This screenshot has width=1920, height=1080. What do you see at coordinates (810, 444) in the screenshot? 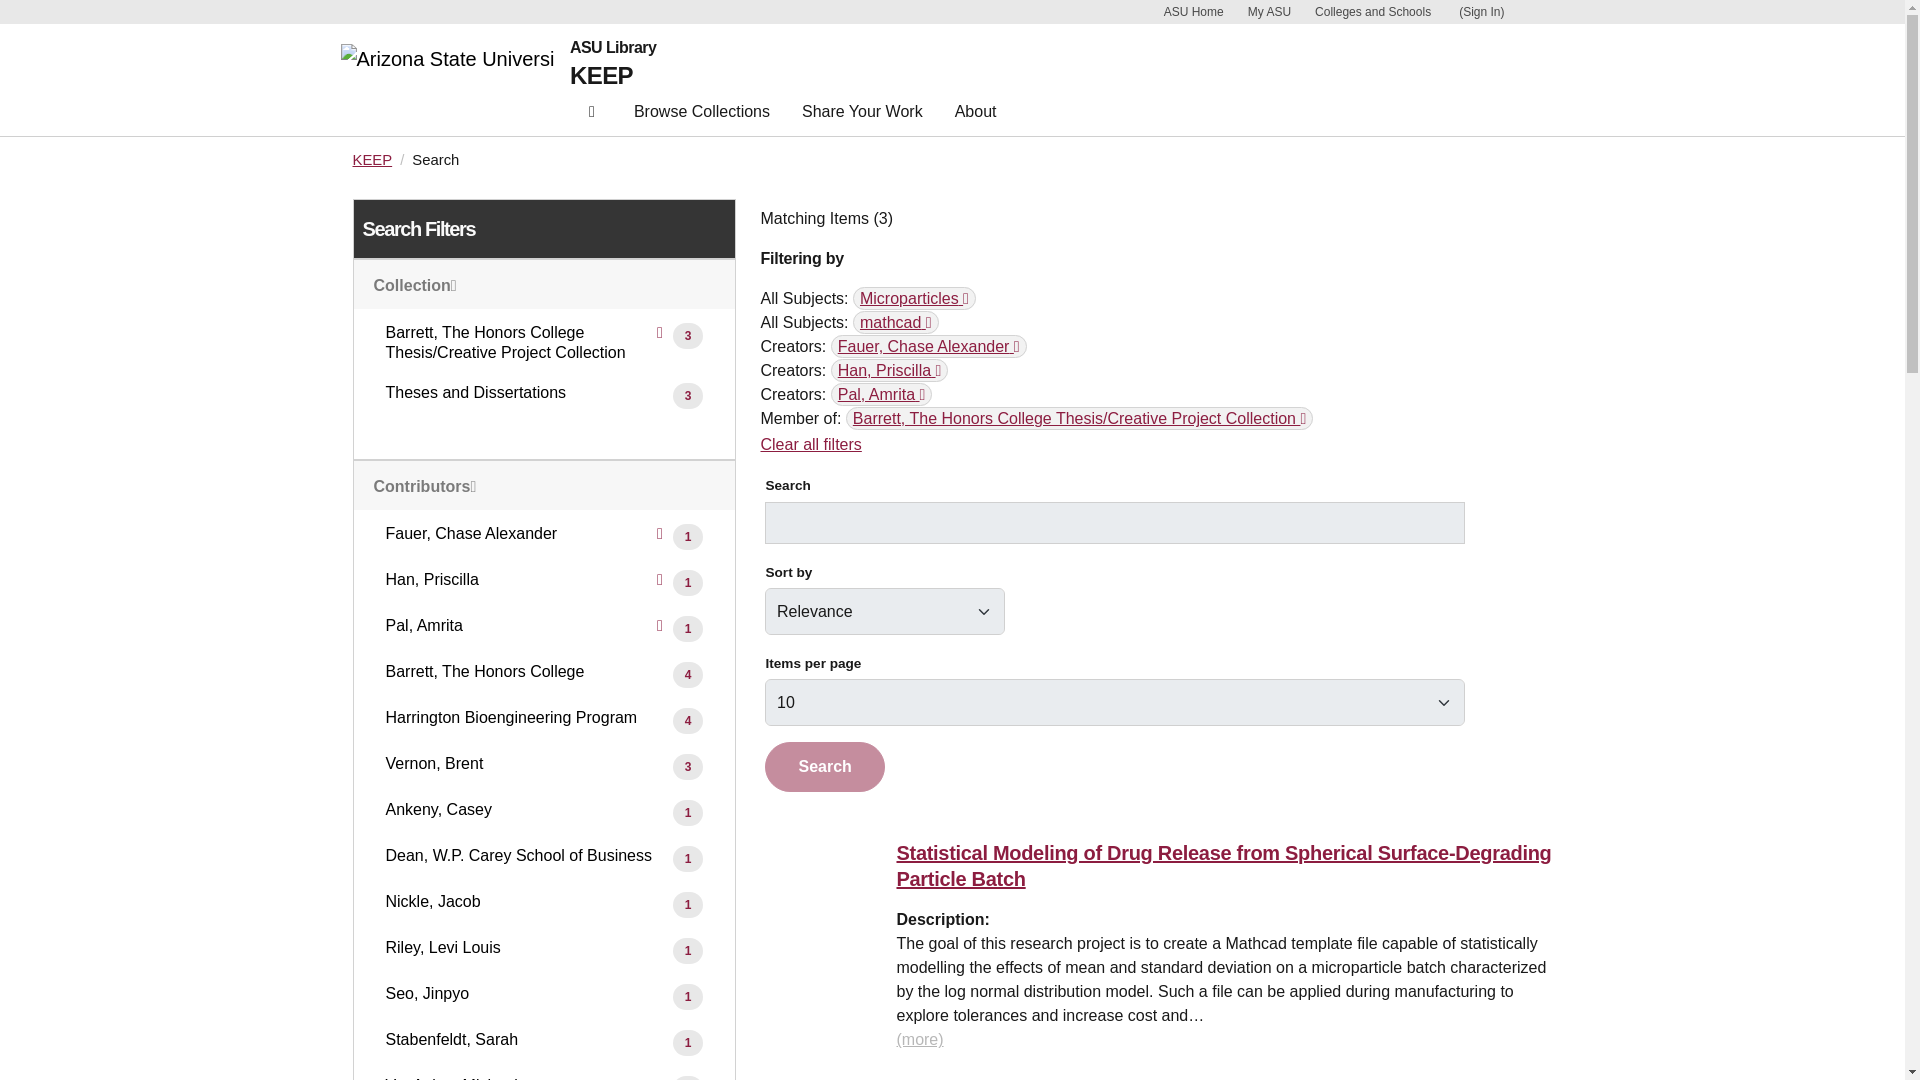
I see `Clear all filters` at bounding box center [810, 444].